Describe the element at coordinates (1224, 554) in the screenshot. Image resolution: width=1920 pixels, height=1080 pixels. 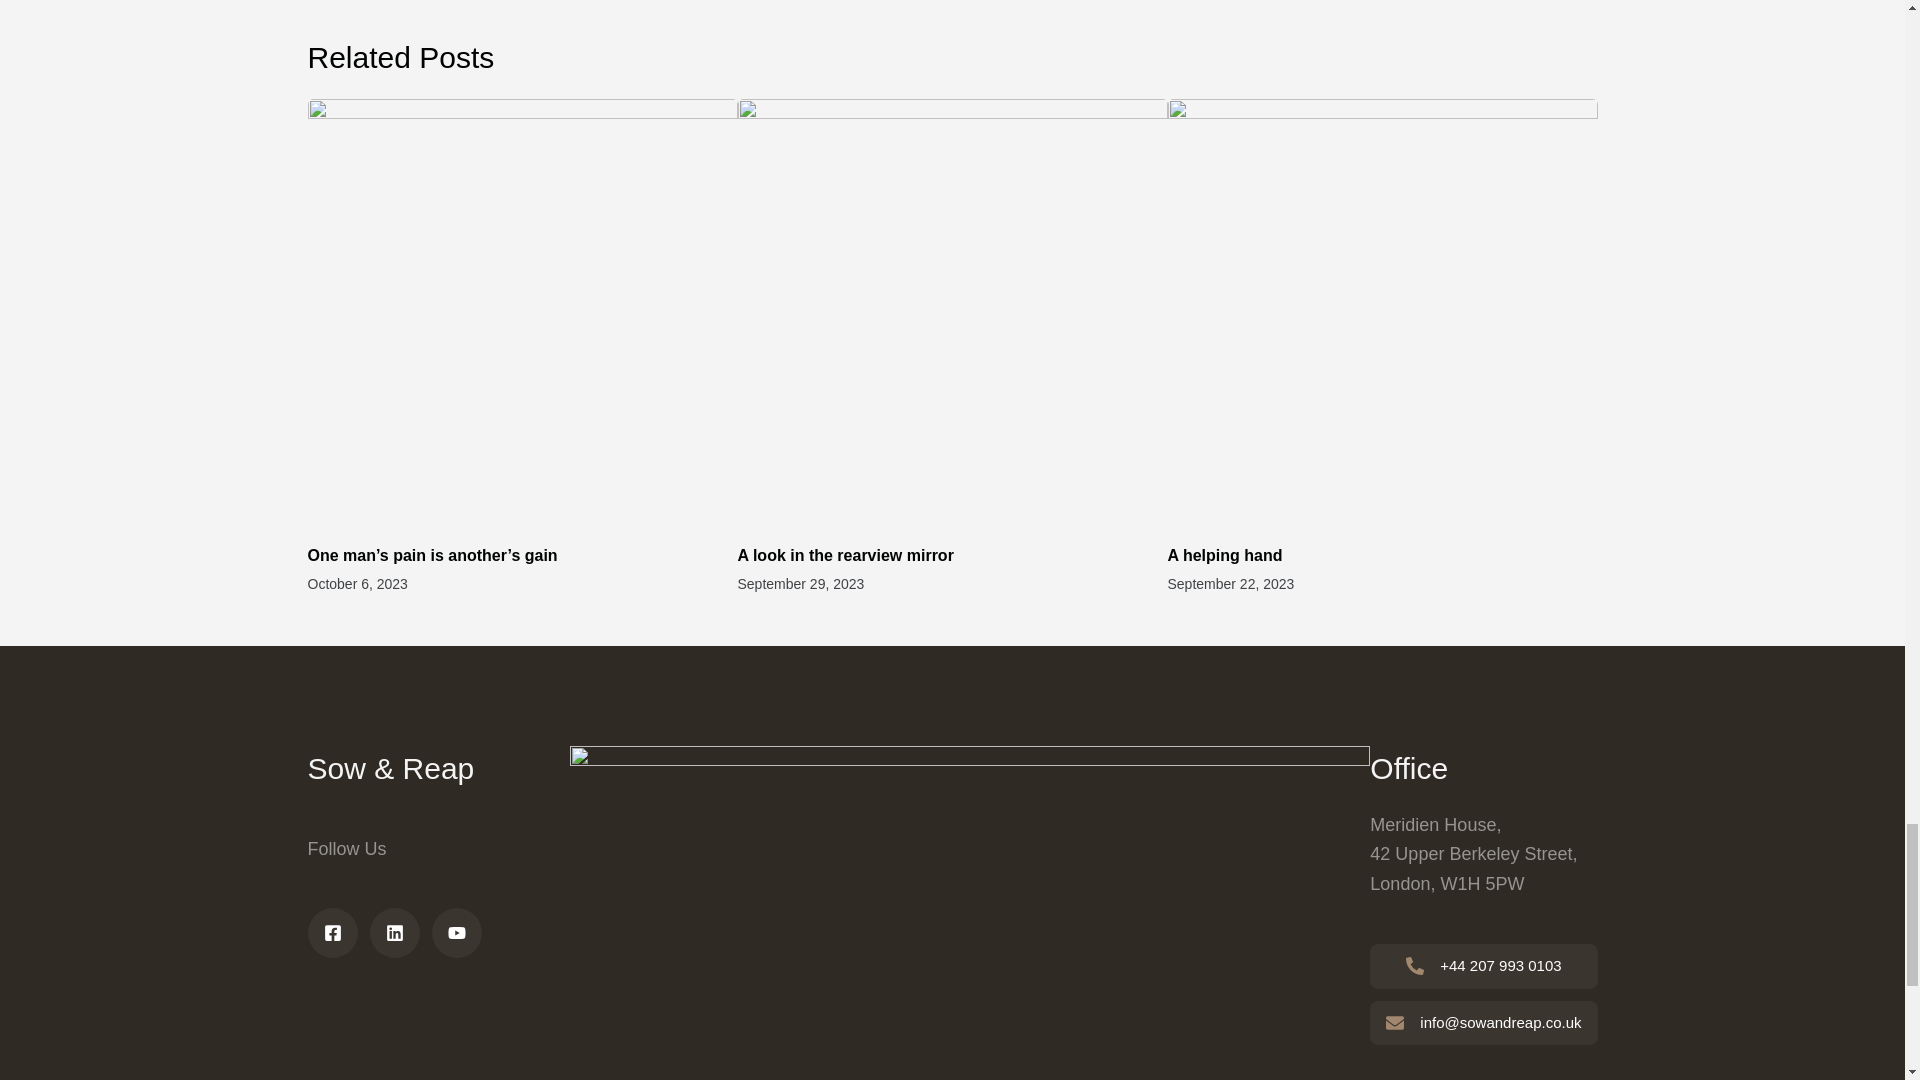
I see `A helping hand` at that location.